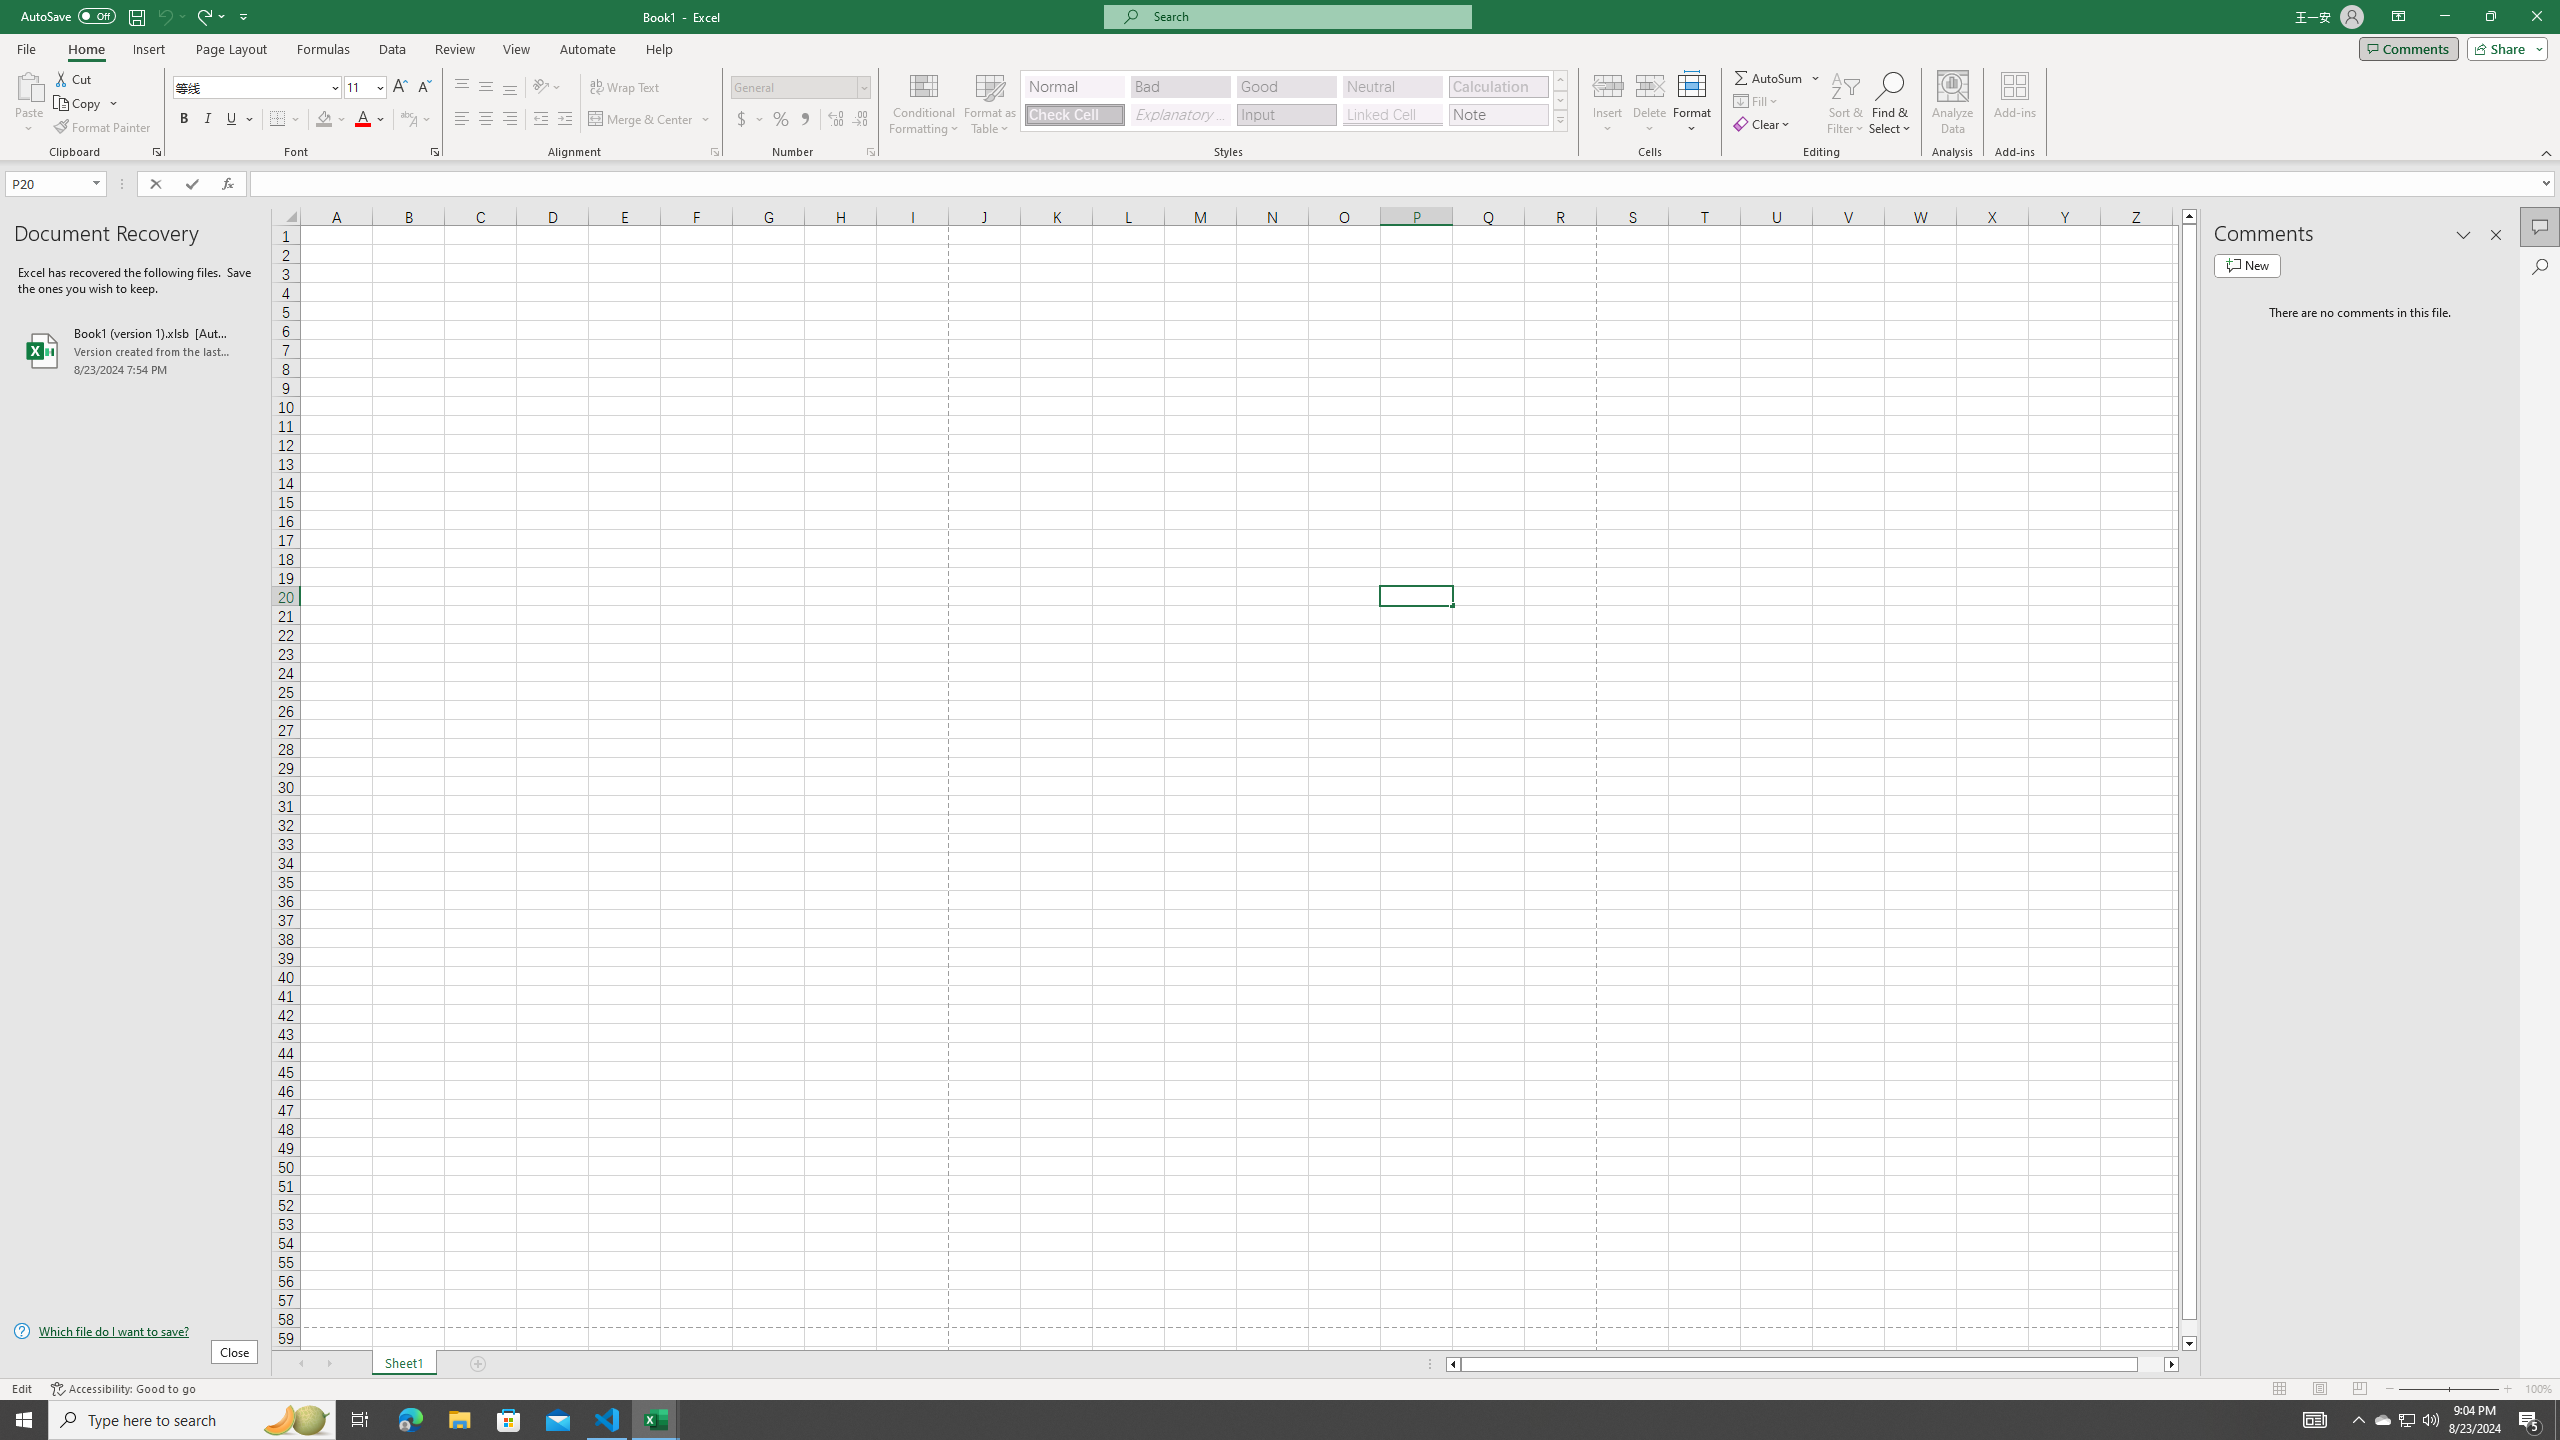 The height and width of the screenshot is (1440, 2560). I want to click on Accounting Number Format, so click(750, 120).